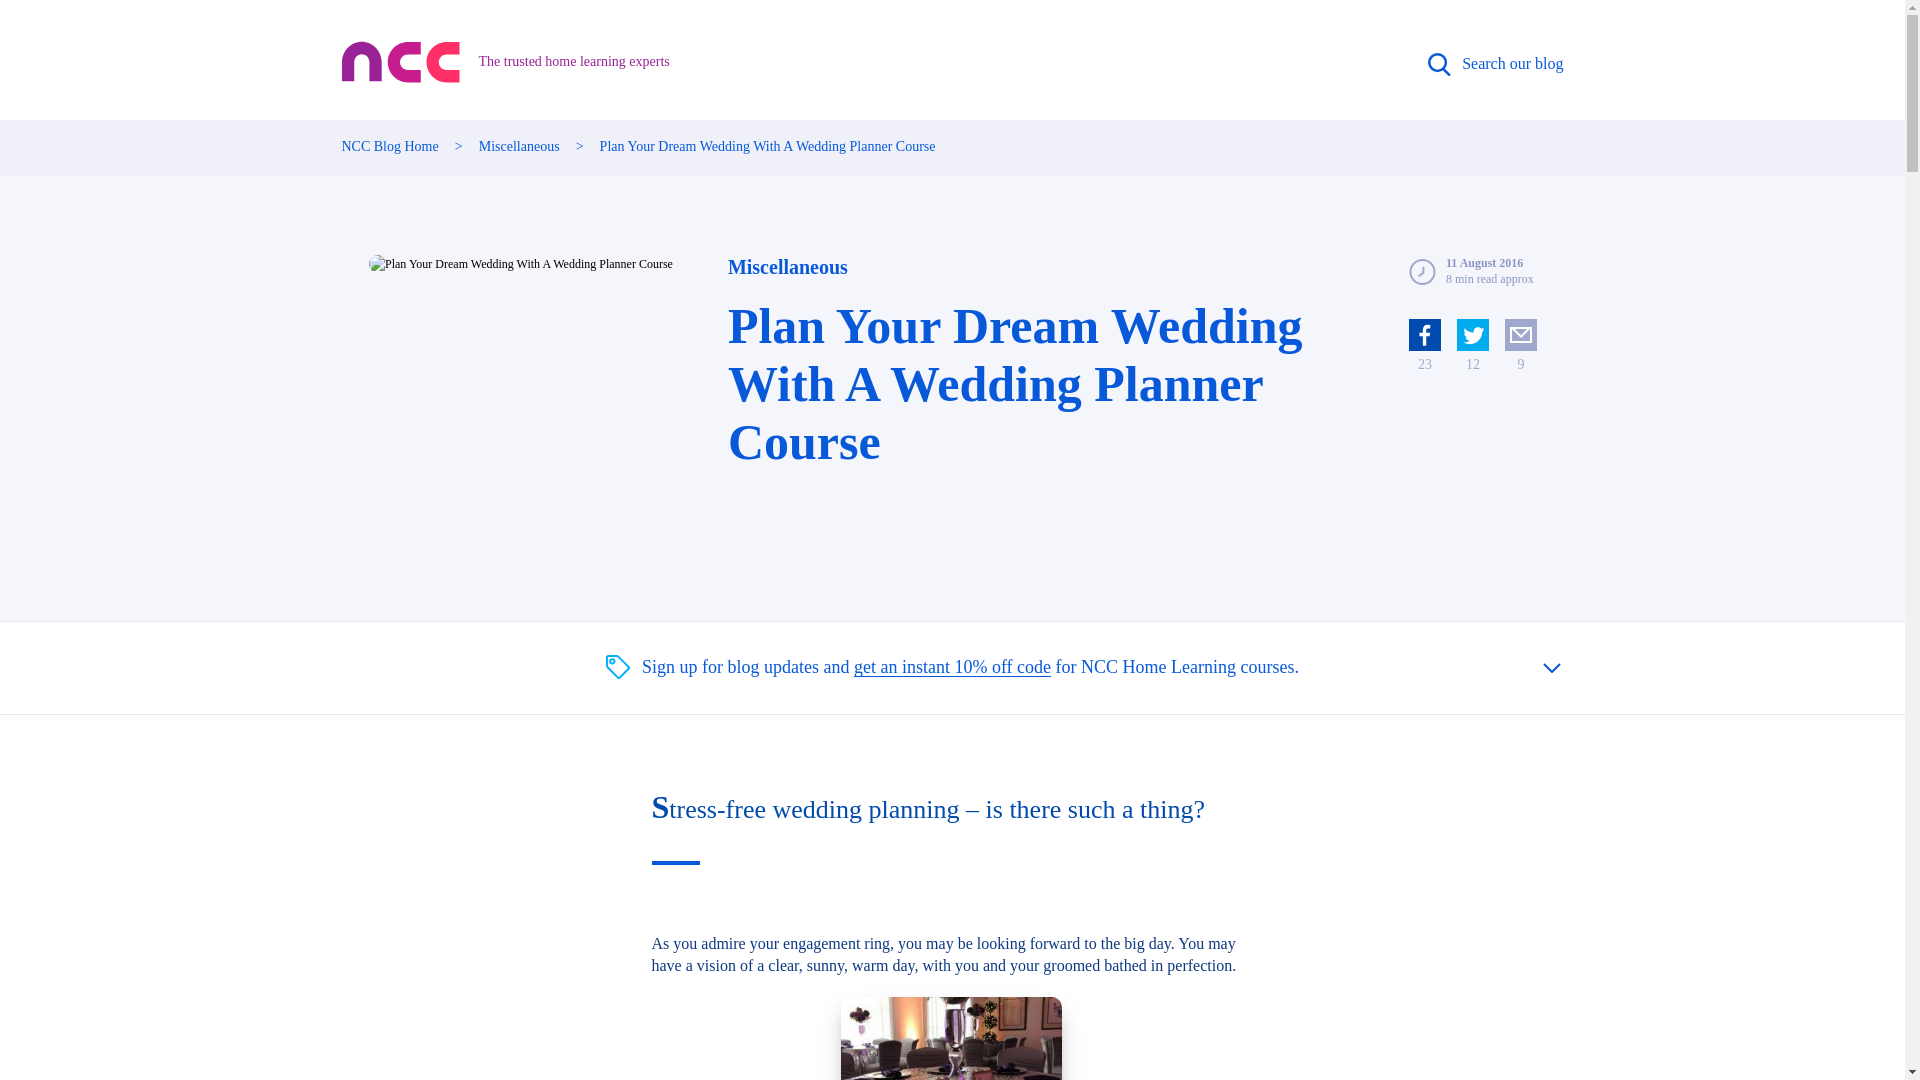 This screenshot has height=1080, width=1920. I want to click on Plan Your Dream Wedding With A Wedding Planner Course, so click(768, 146).